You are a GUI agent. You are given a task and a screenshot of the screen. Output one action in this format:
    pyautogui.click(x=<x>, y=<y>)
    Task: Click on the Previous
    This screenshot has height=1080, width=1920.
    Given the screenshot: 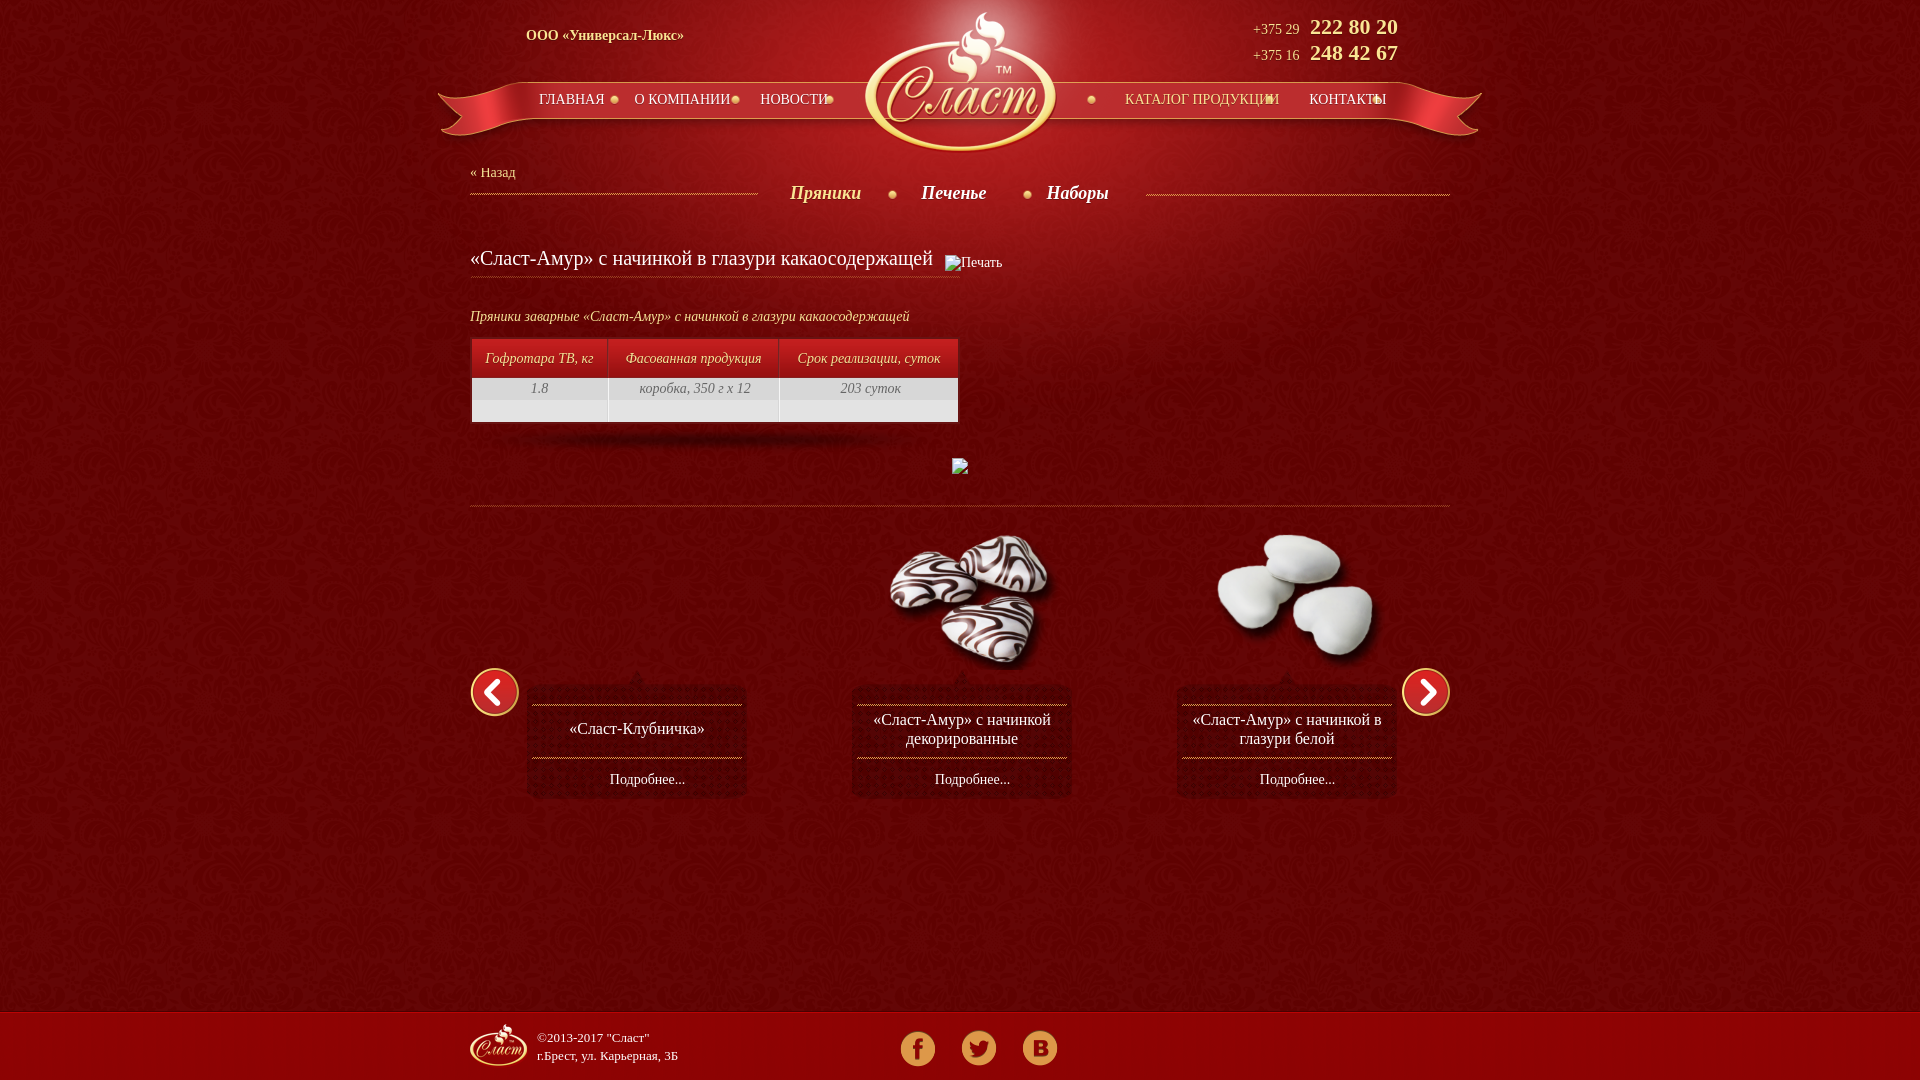 What is the action you would take?
    pyautogui.click(x=502, y=692)
    